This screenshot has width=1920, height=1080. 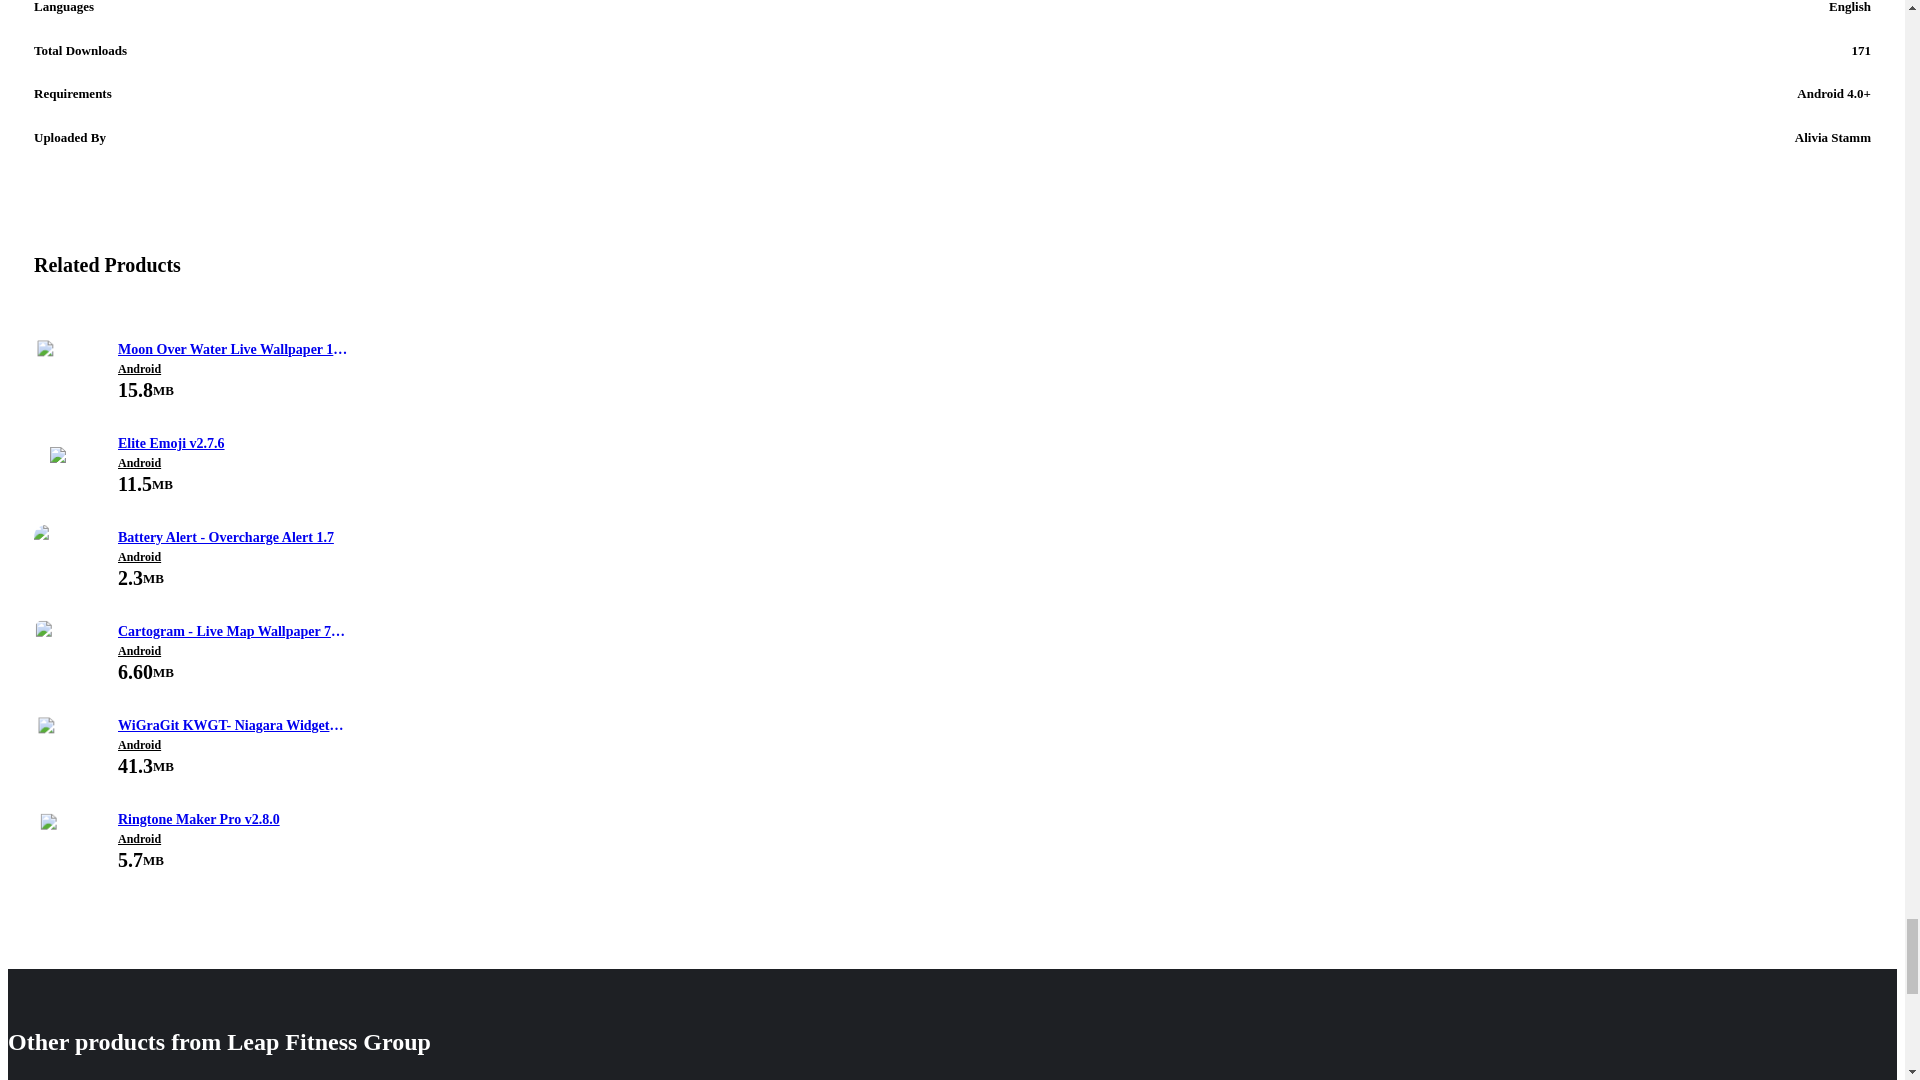 What do you see at coordinates (232, 538) in the screenshot?
I see `Battery Alert - Overcharge Alert 1.7` at bounding box center [232, 538].